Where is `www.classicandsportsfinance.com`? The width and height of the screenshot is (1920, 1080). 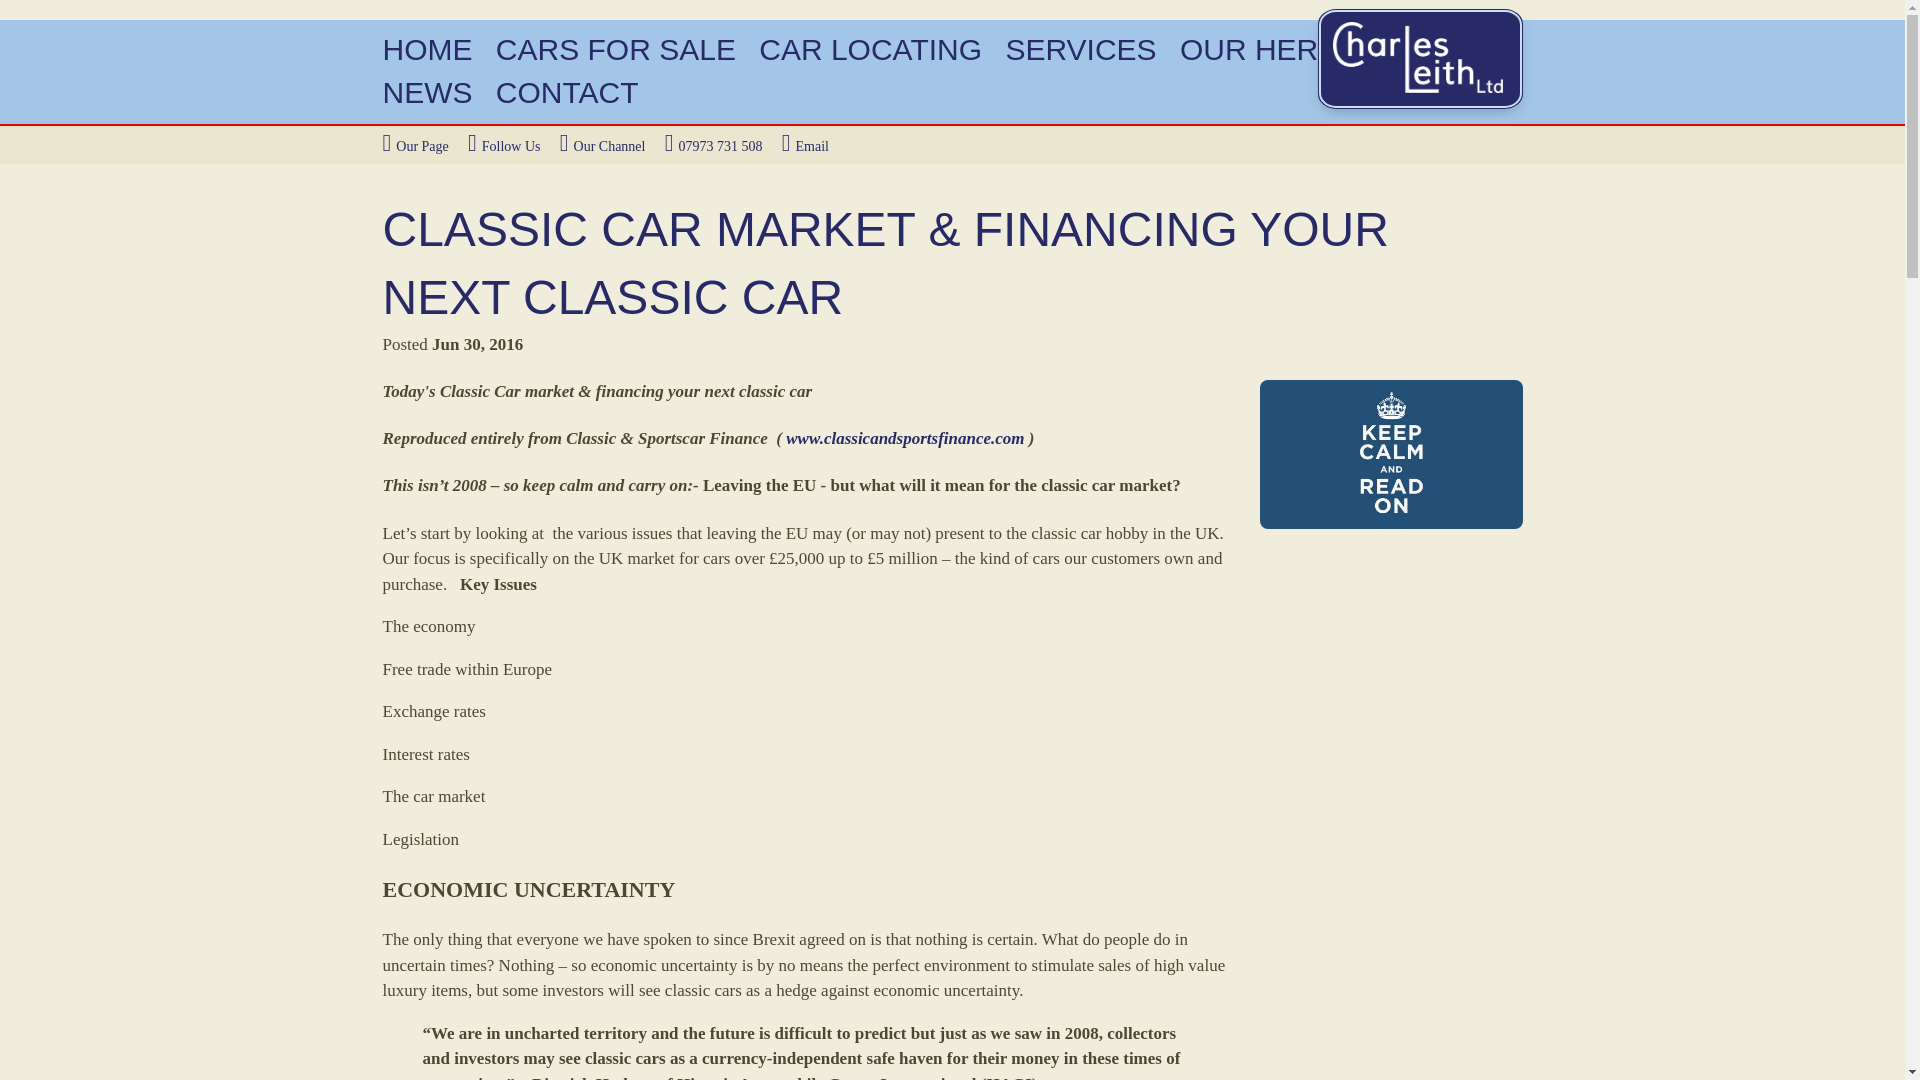
www.classicandsportsfinance.com is located at coordinates (904, 438).